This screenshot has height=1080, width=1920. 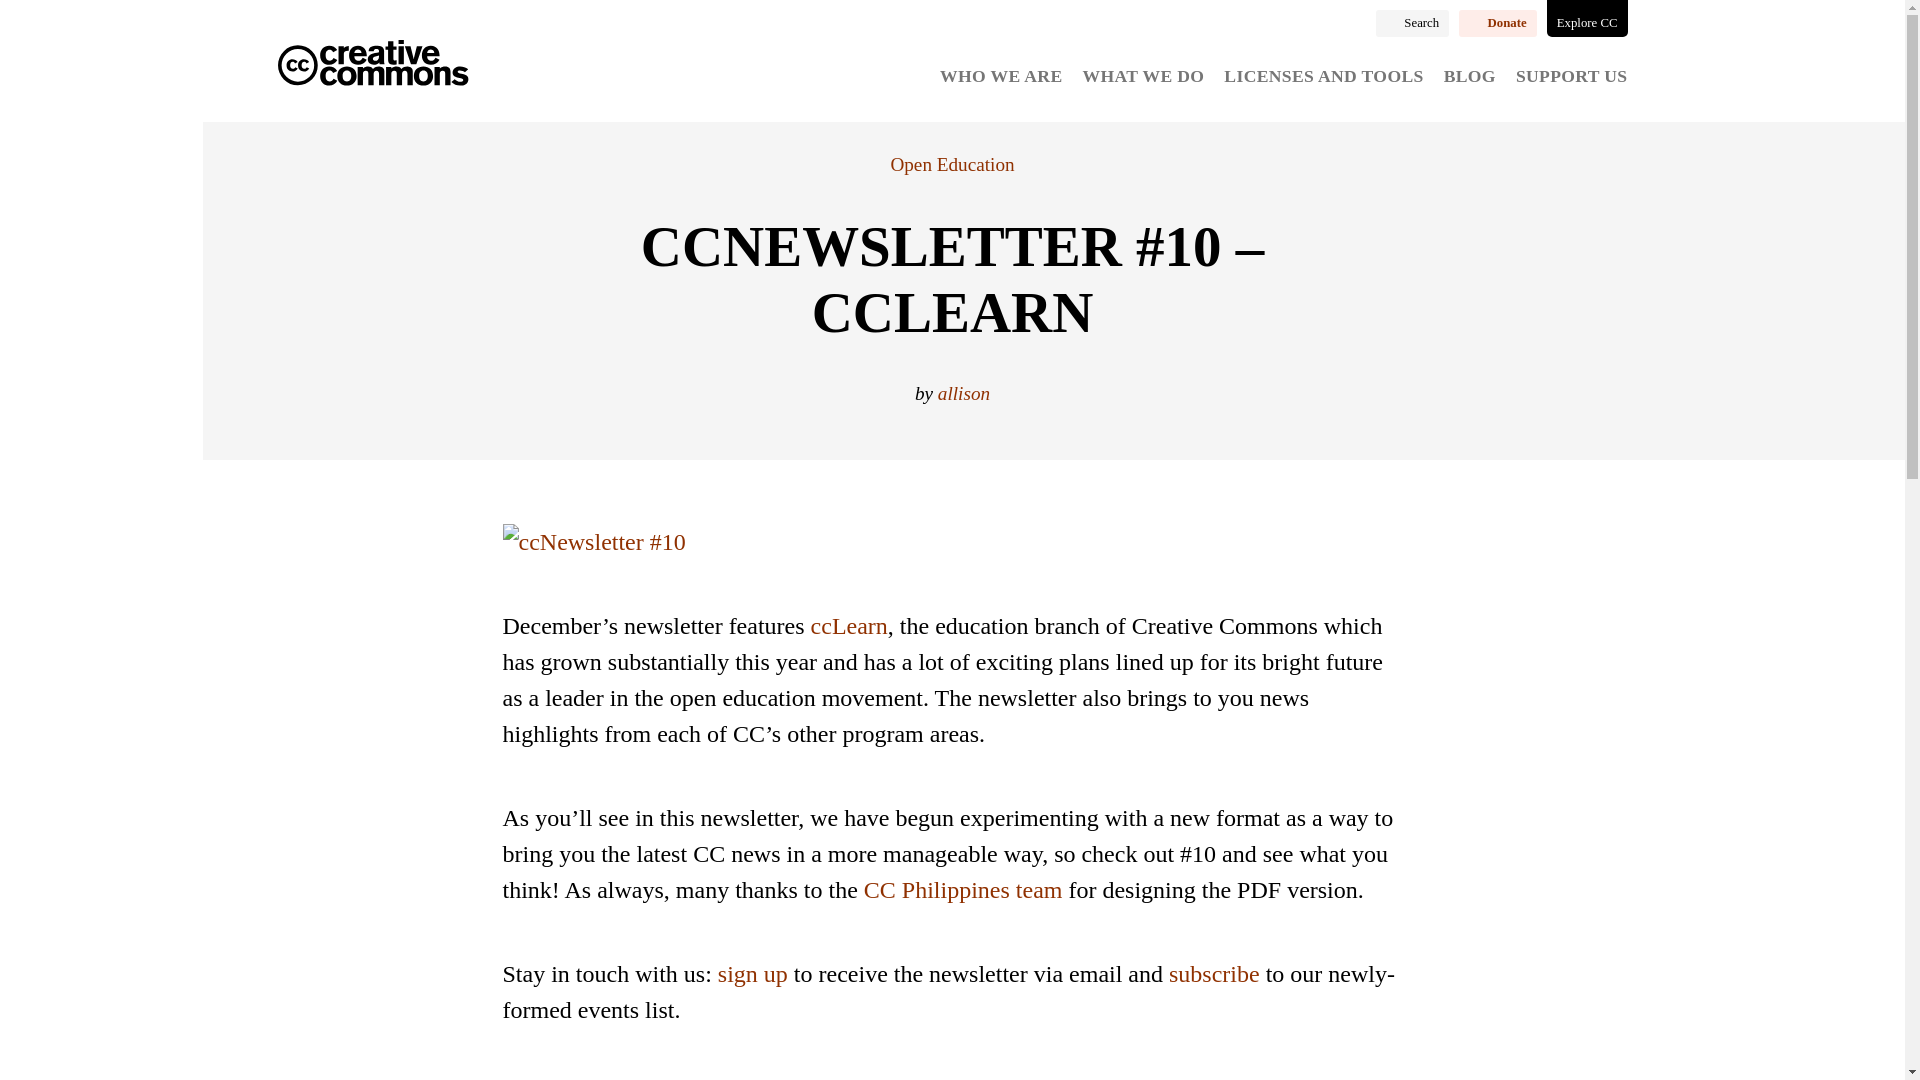 What do you see at coordinates (1214, 974) in the screenshot?
I see `subscribe` at bounding box center [1214, 974].